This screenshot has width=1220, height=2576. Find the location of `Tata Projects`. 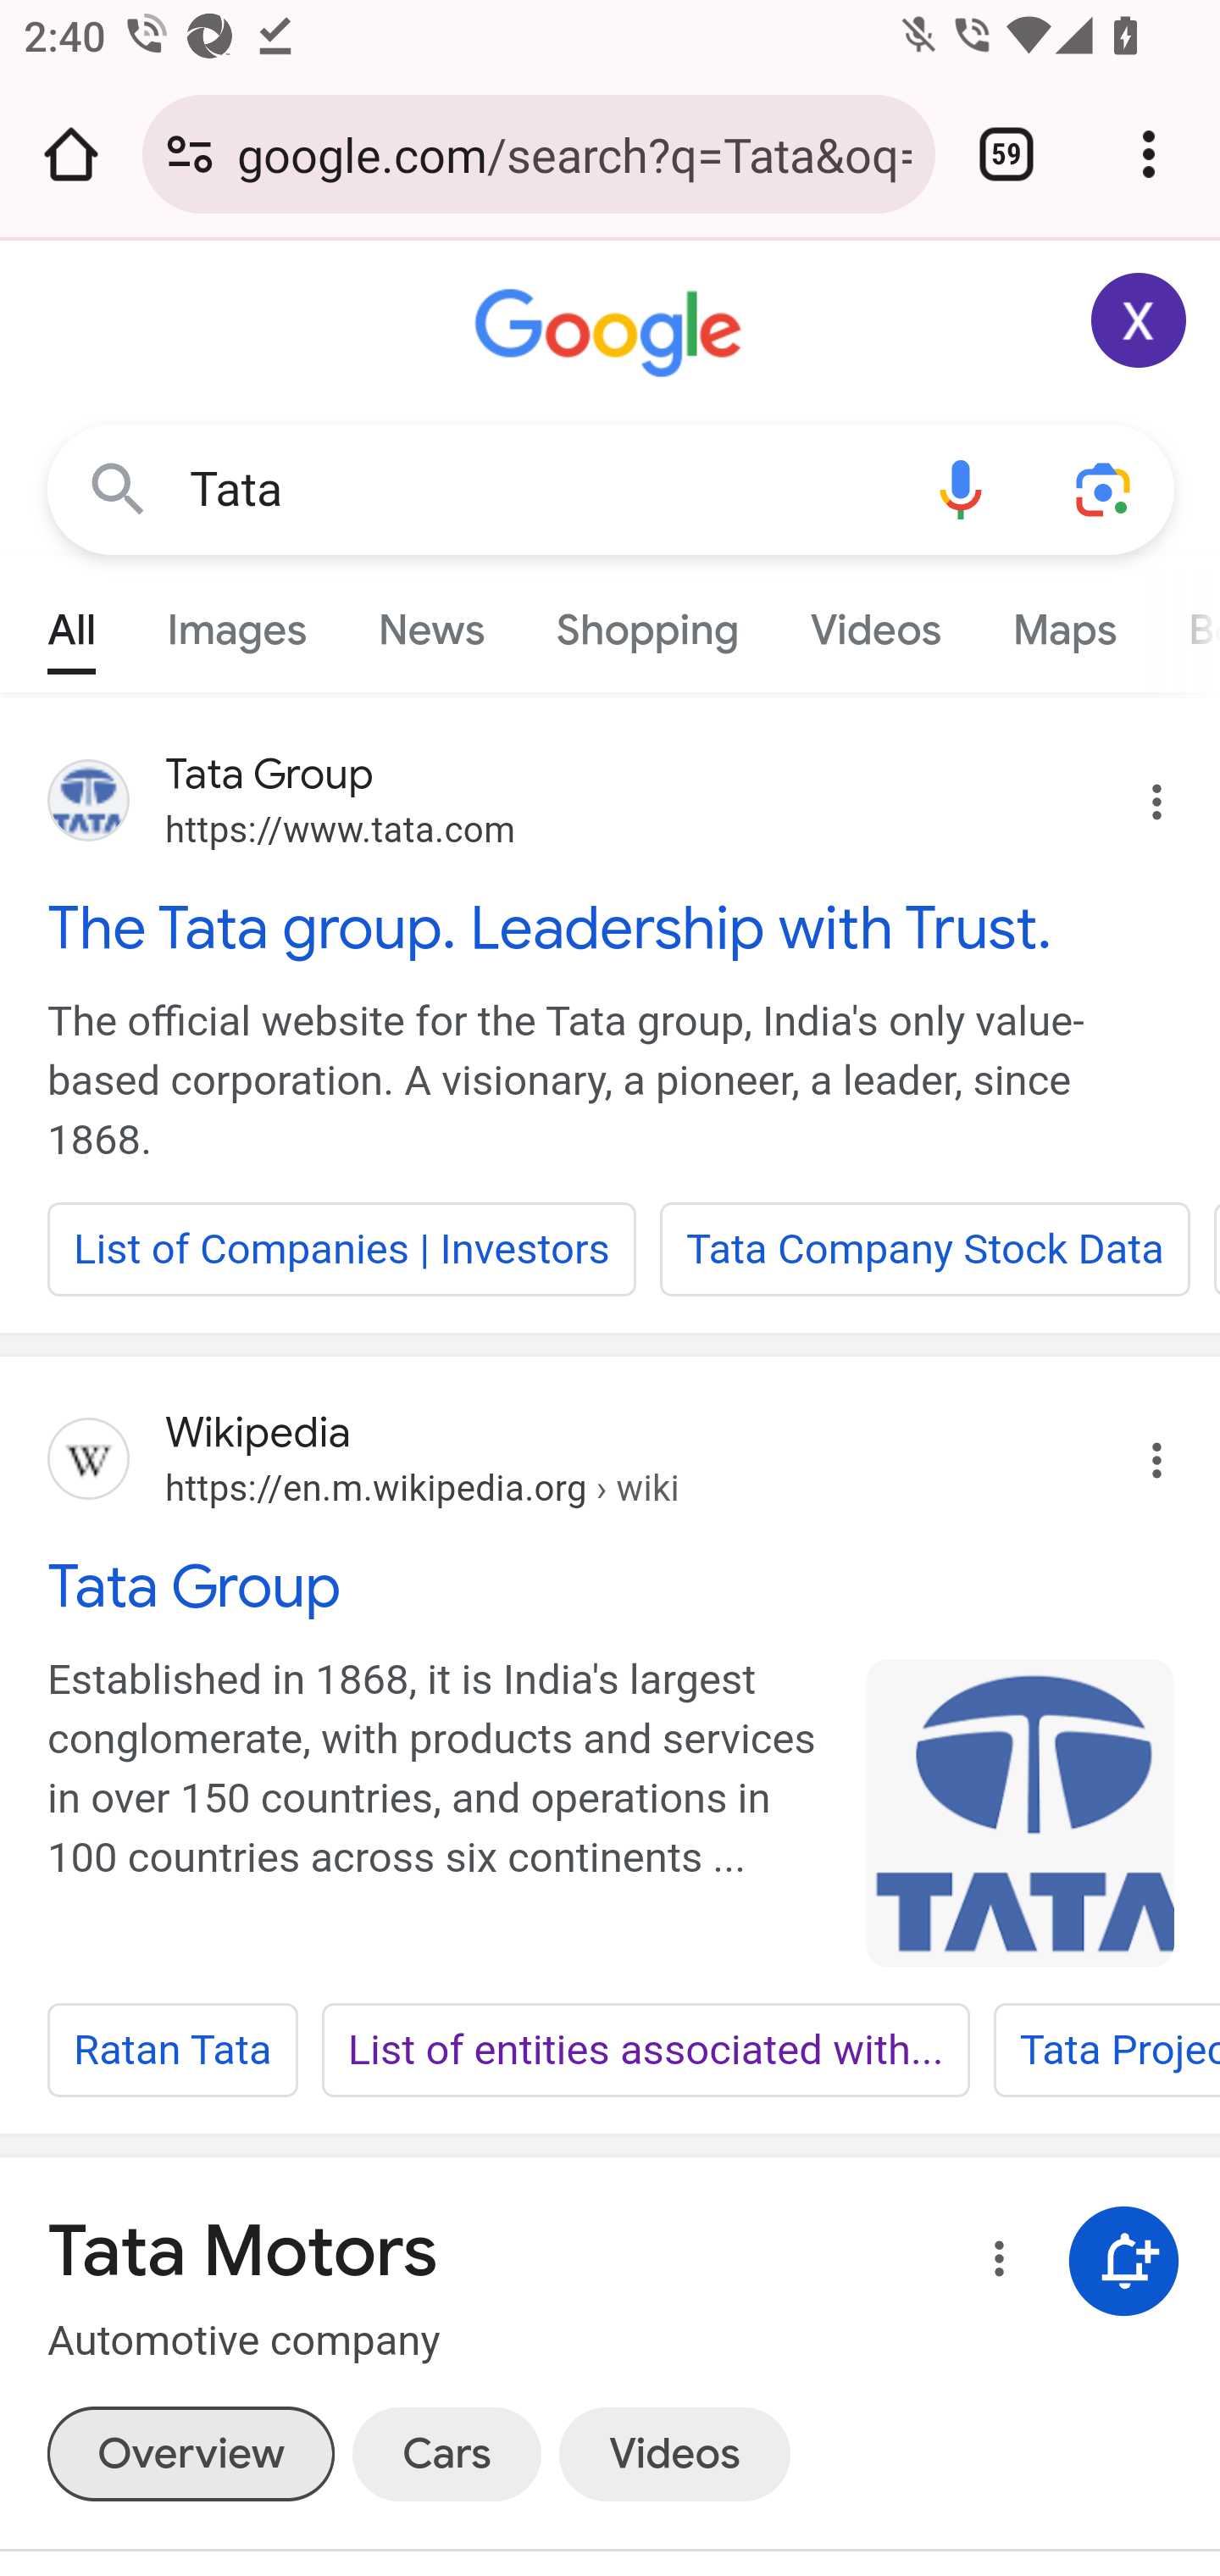

Tata Projects is located at coordinates (1105, 2051).